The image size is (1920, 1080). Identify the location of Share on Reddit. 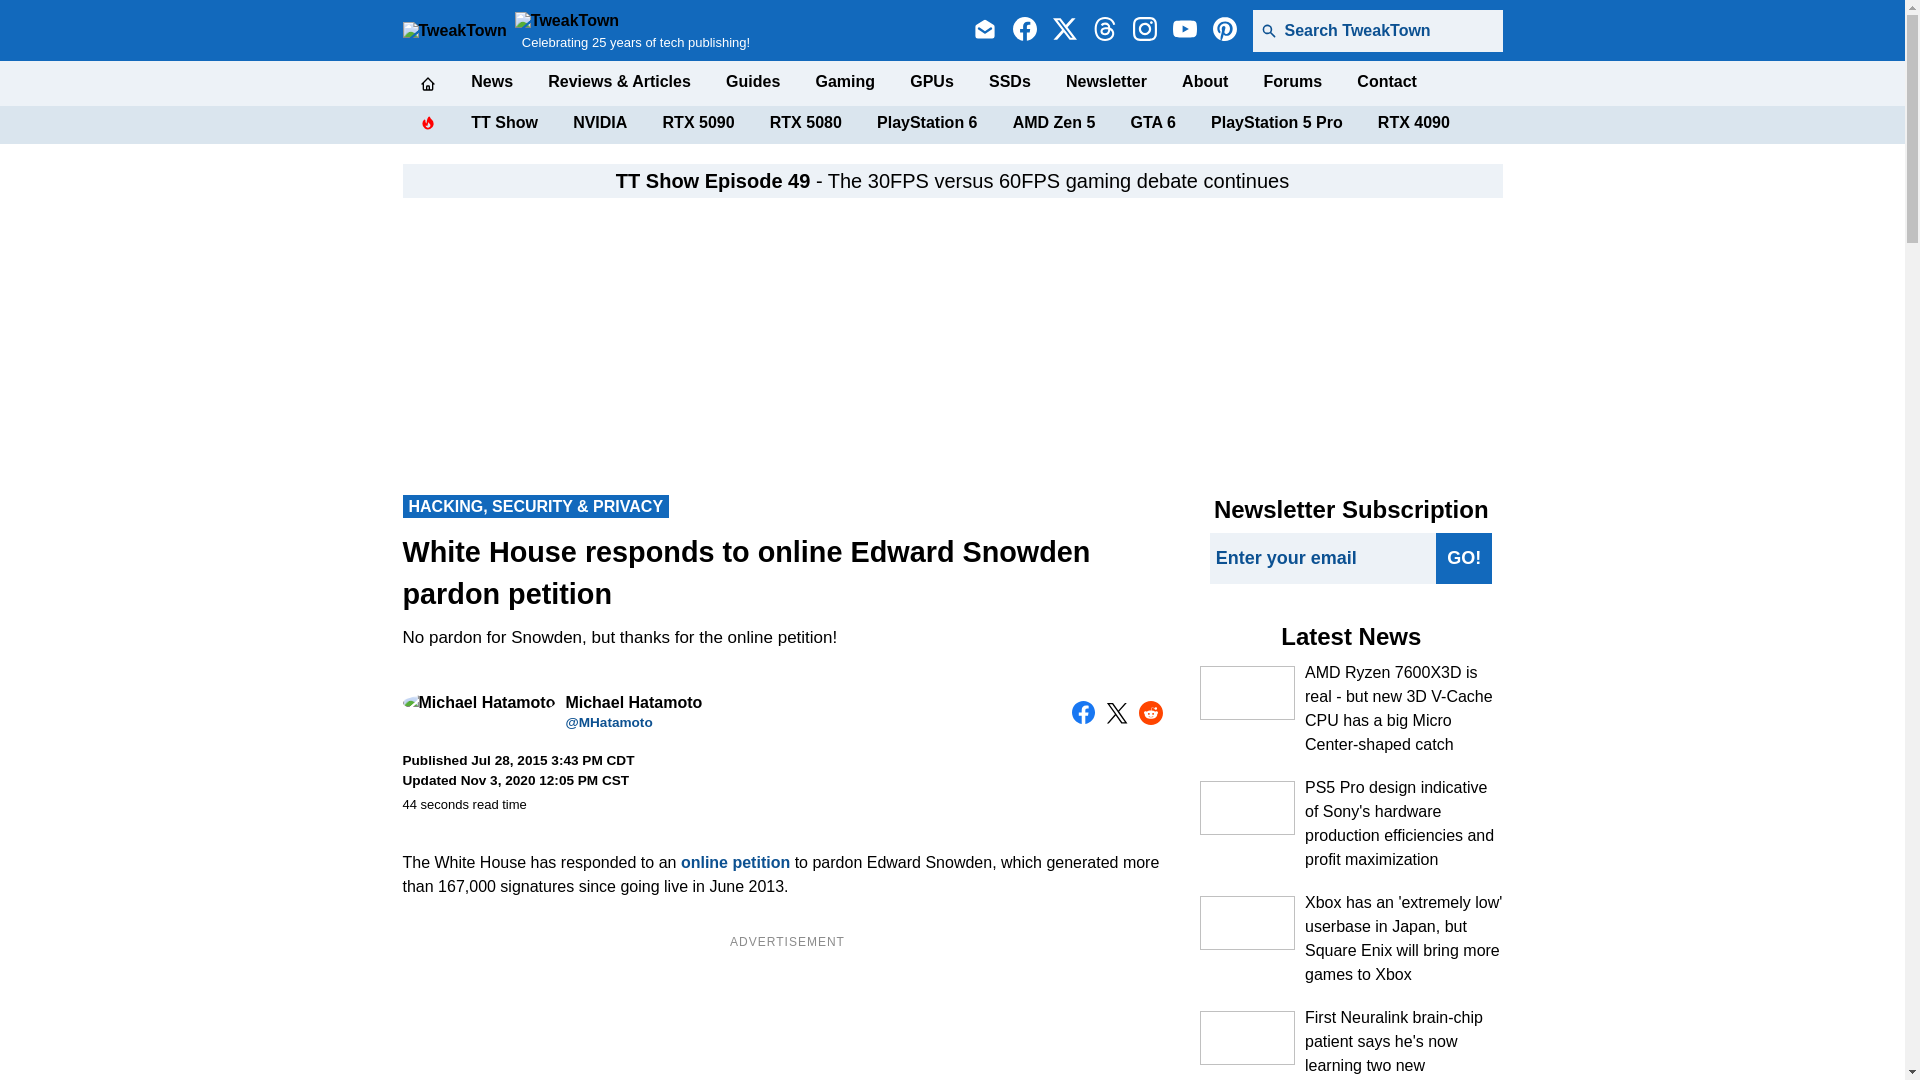
(1150, 712).